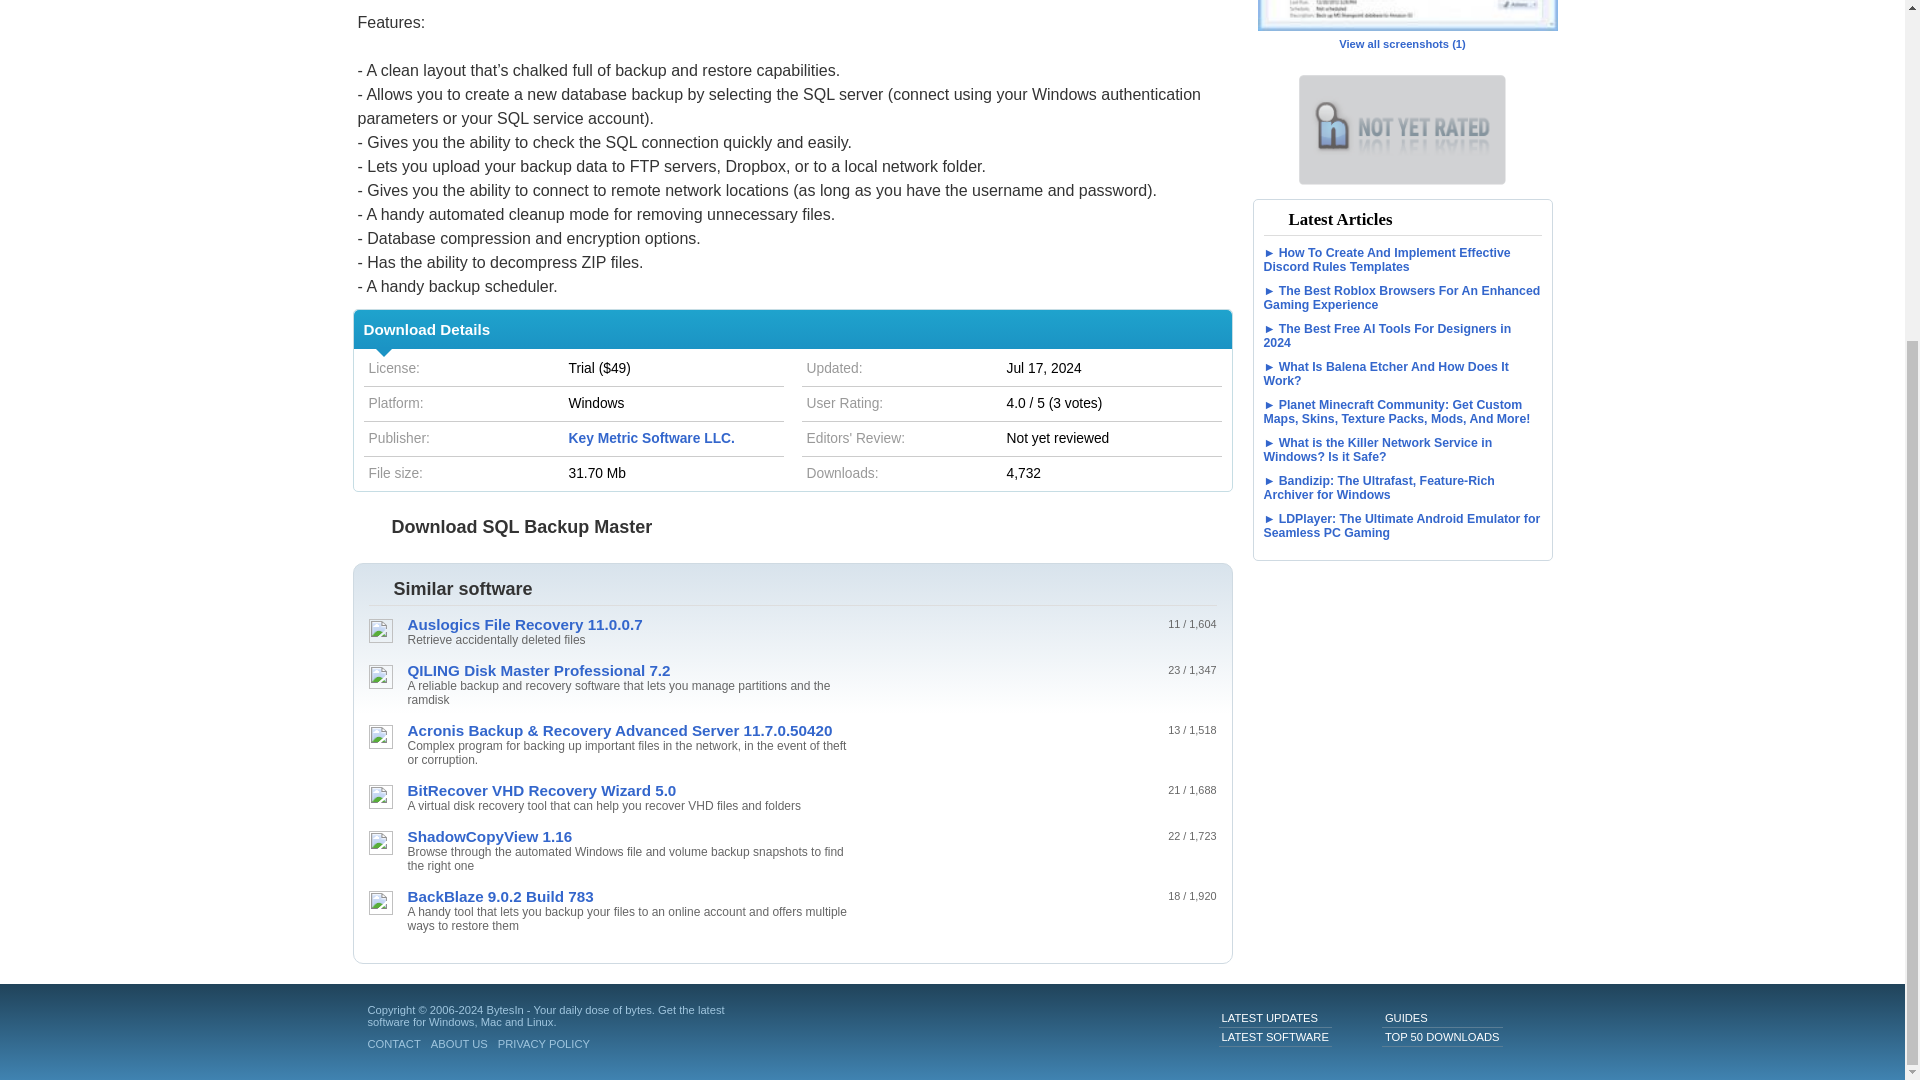  What do you see at coordinates (1402, 335) in the screenshot?
I see `The Best Free AI Tools For Designers in 2024` at bounding box center [1402, 335].